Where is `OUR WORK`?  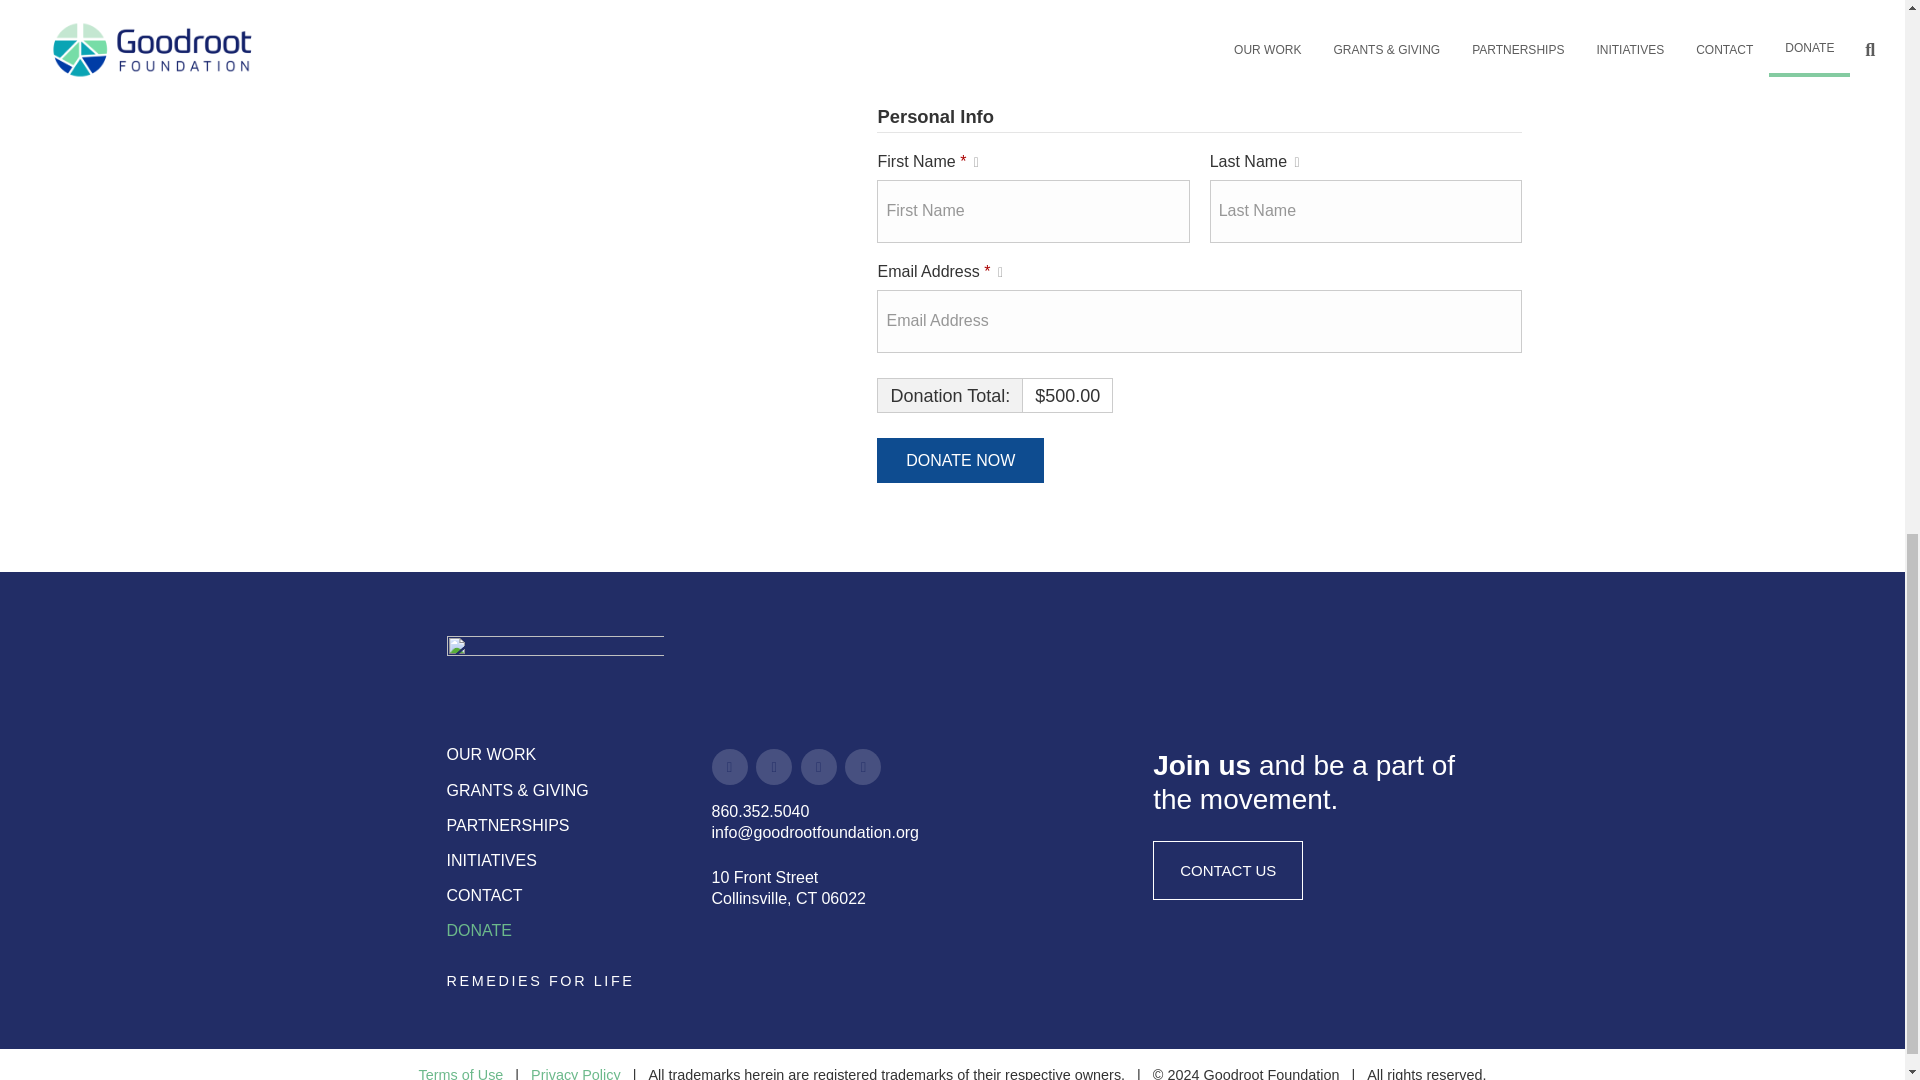
OUR WORK is located at coordinates (490, 754).